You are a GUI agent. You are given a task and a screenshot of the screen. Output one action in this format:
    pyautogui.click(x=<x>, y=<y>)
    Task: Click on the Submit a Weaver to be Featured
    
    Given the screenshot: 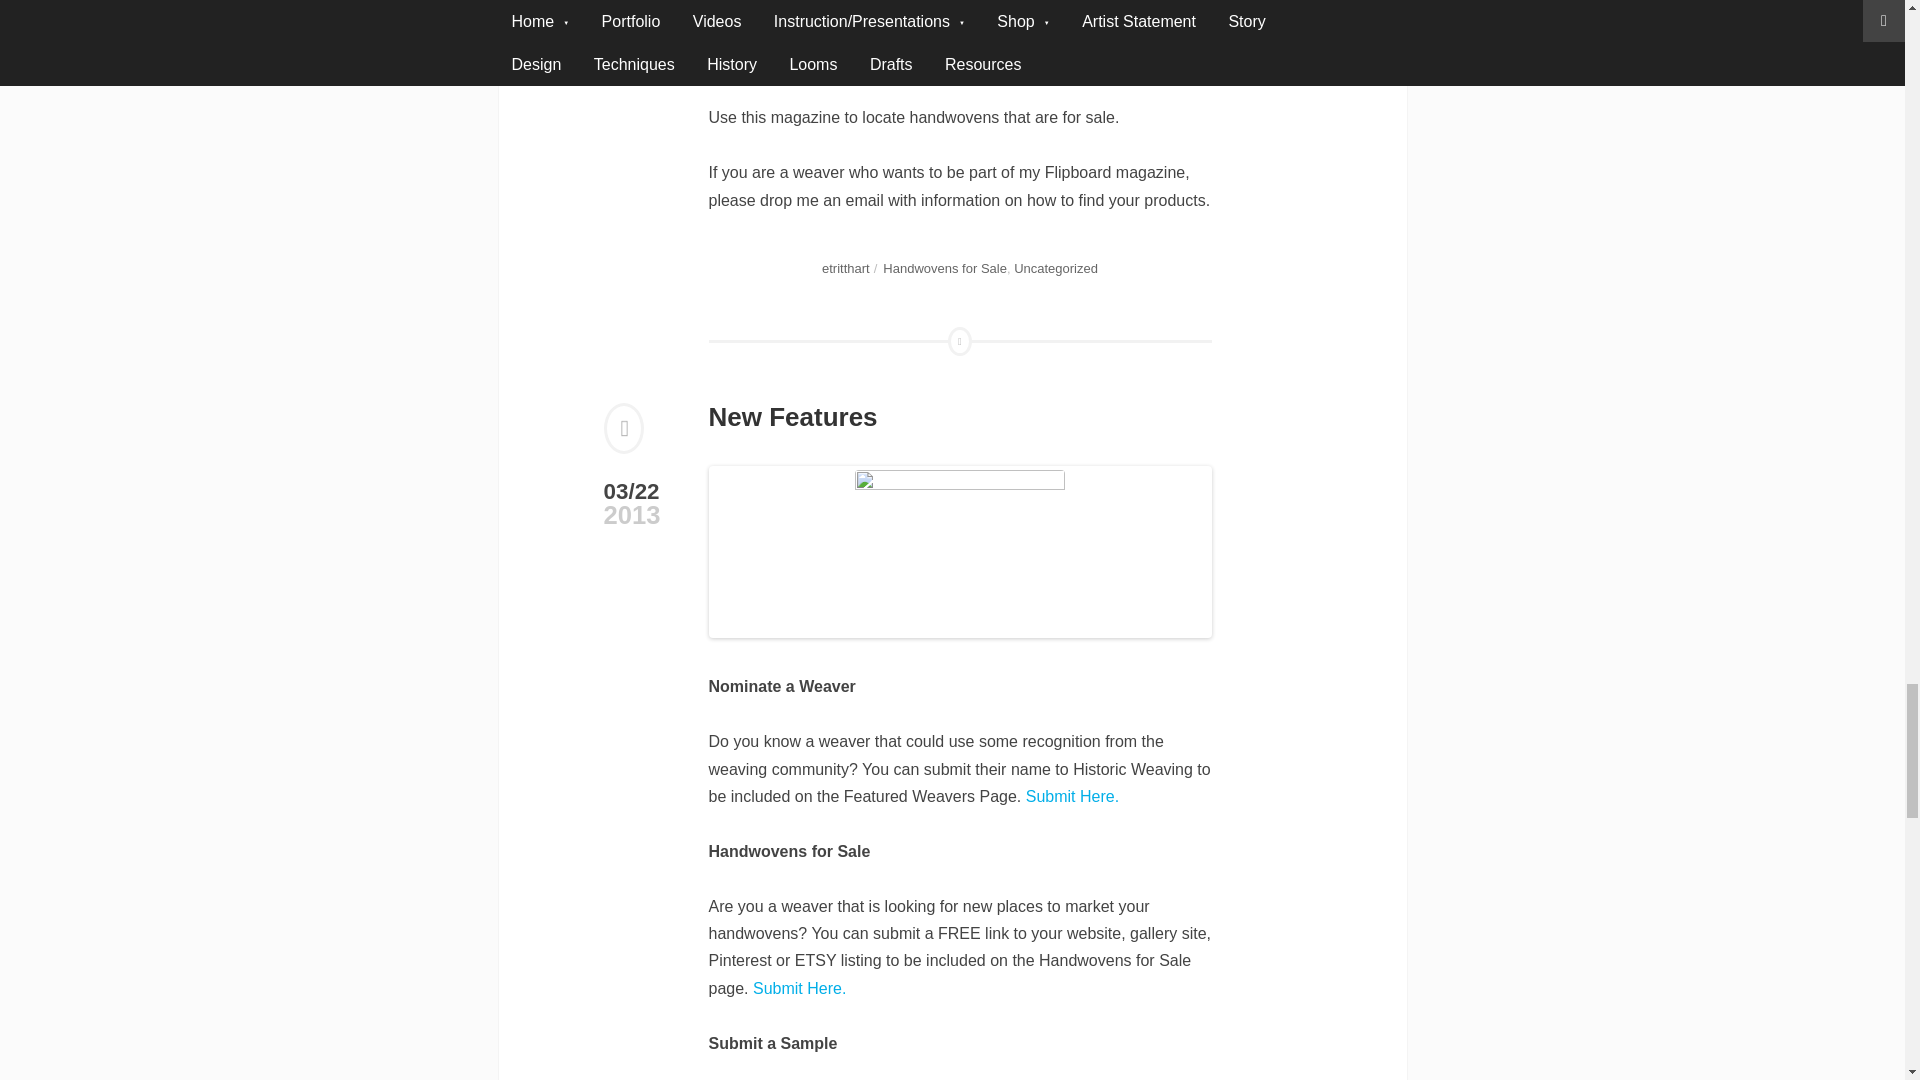 What is the action you would take?
    pyautogui.click(x=1072, y=796)
    